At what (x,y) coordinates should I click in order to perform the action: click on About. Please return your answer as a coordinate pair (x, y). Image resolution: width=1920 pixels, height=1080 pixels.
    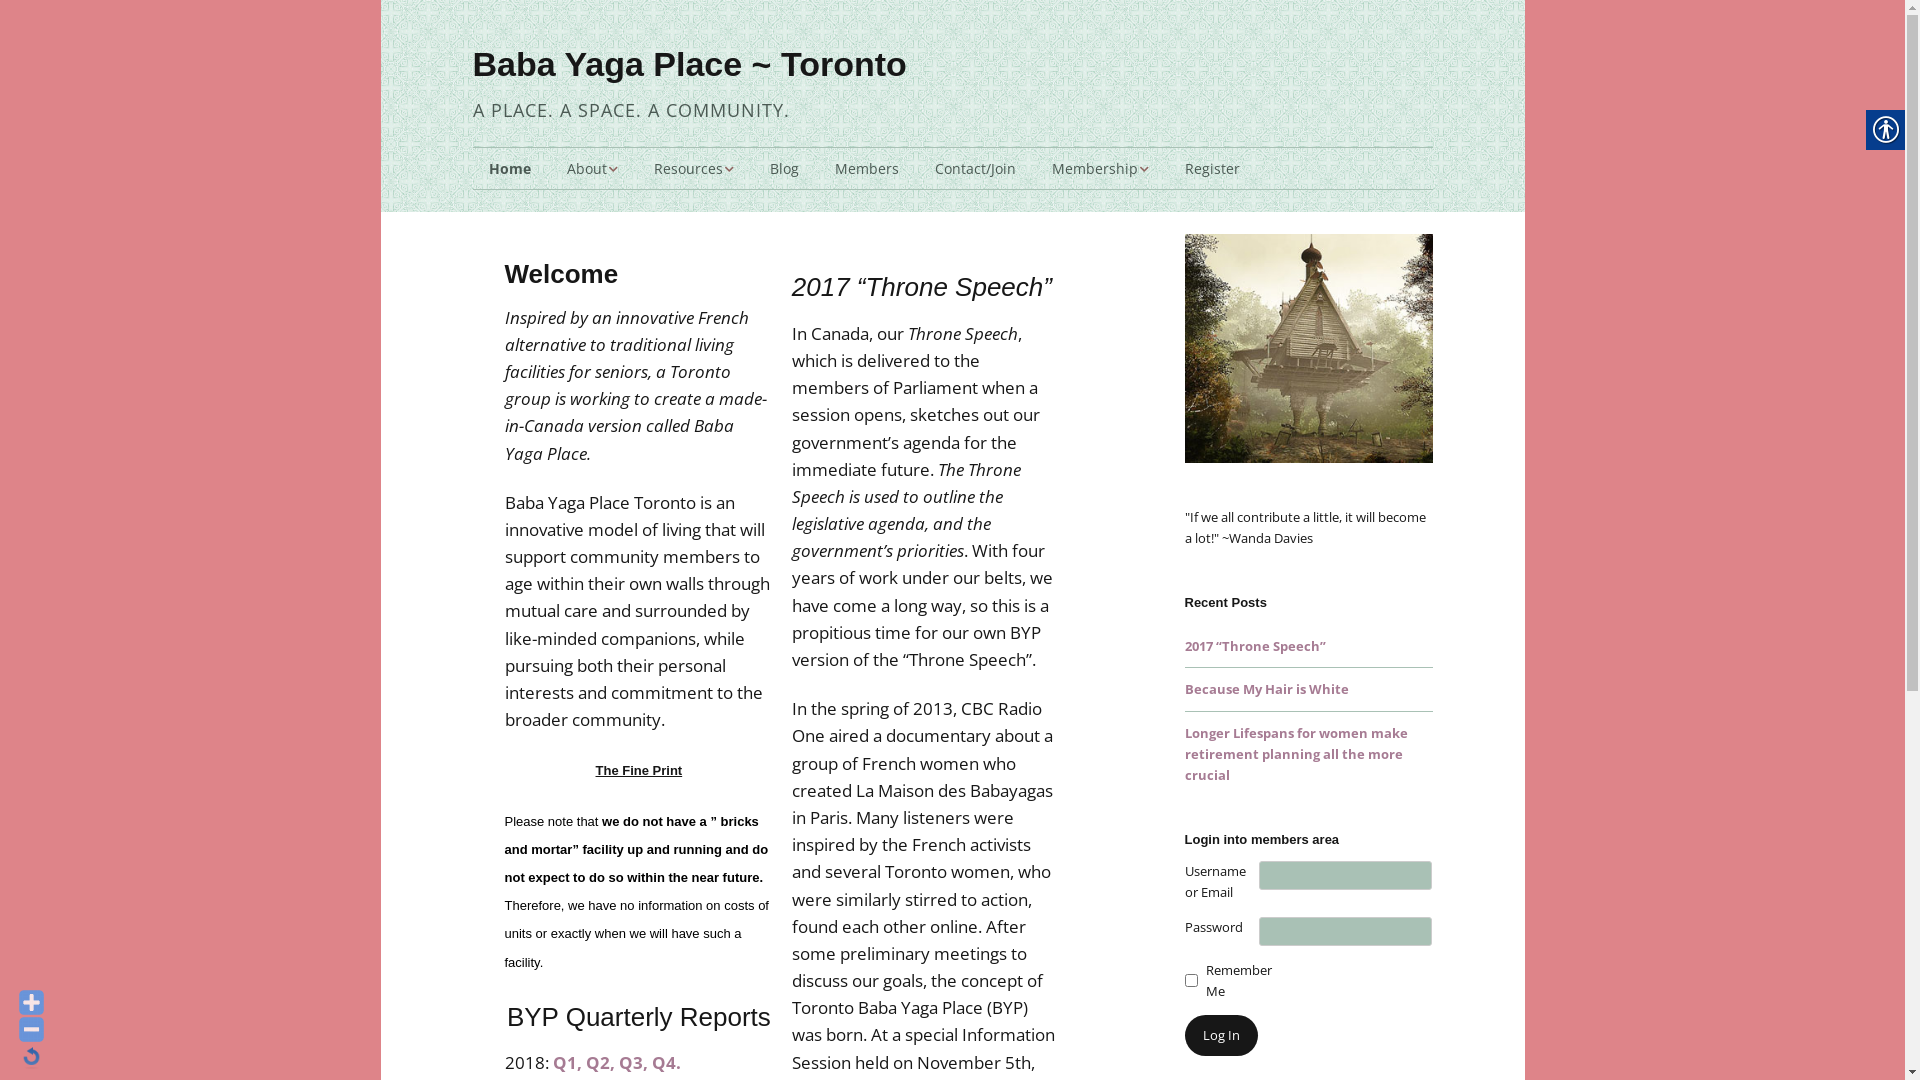
    Looking at the image, I should click on (592, 169).